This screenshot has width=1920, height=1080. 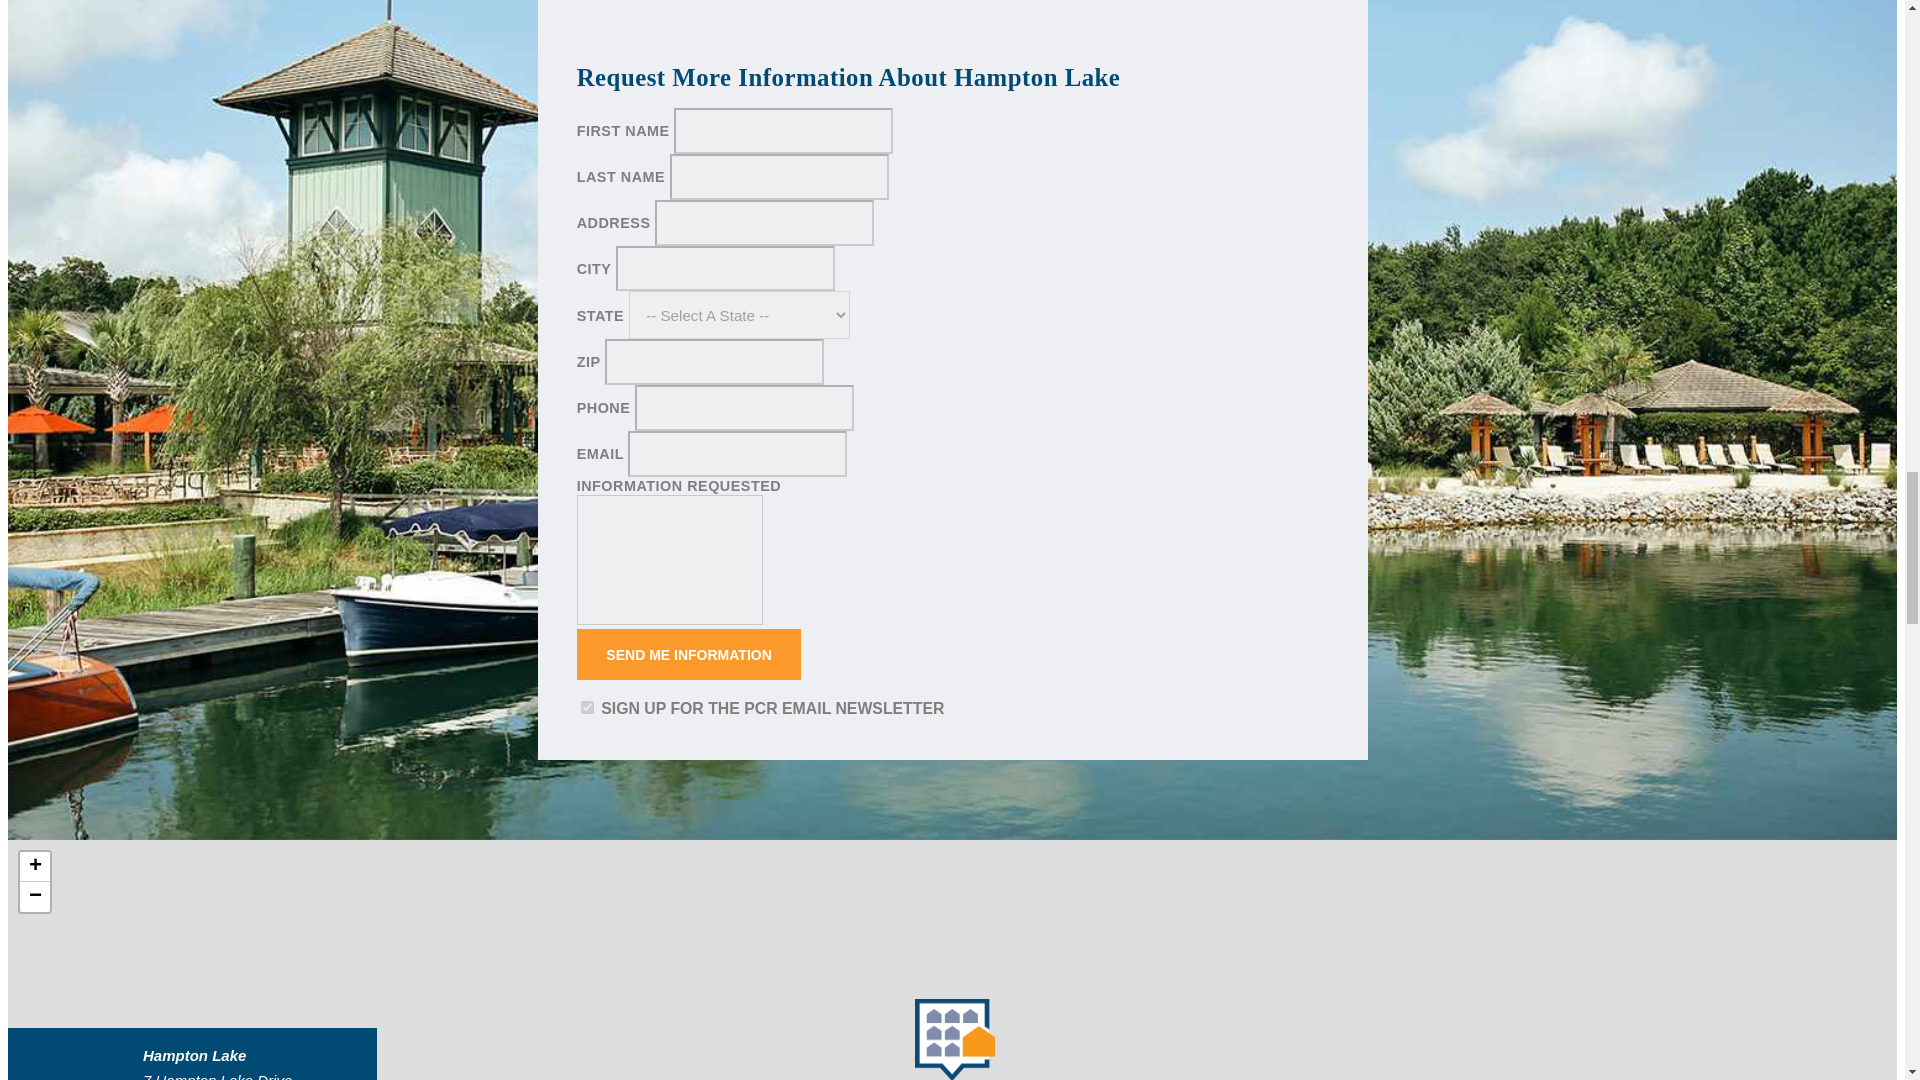 What do you see at coordinates (34, 896) in the screenshot?
I see `Zoom out` at bounding box center [34, 896].